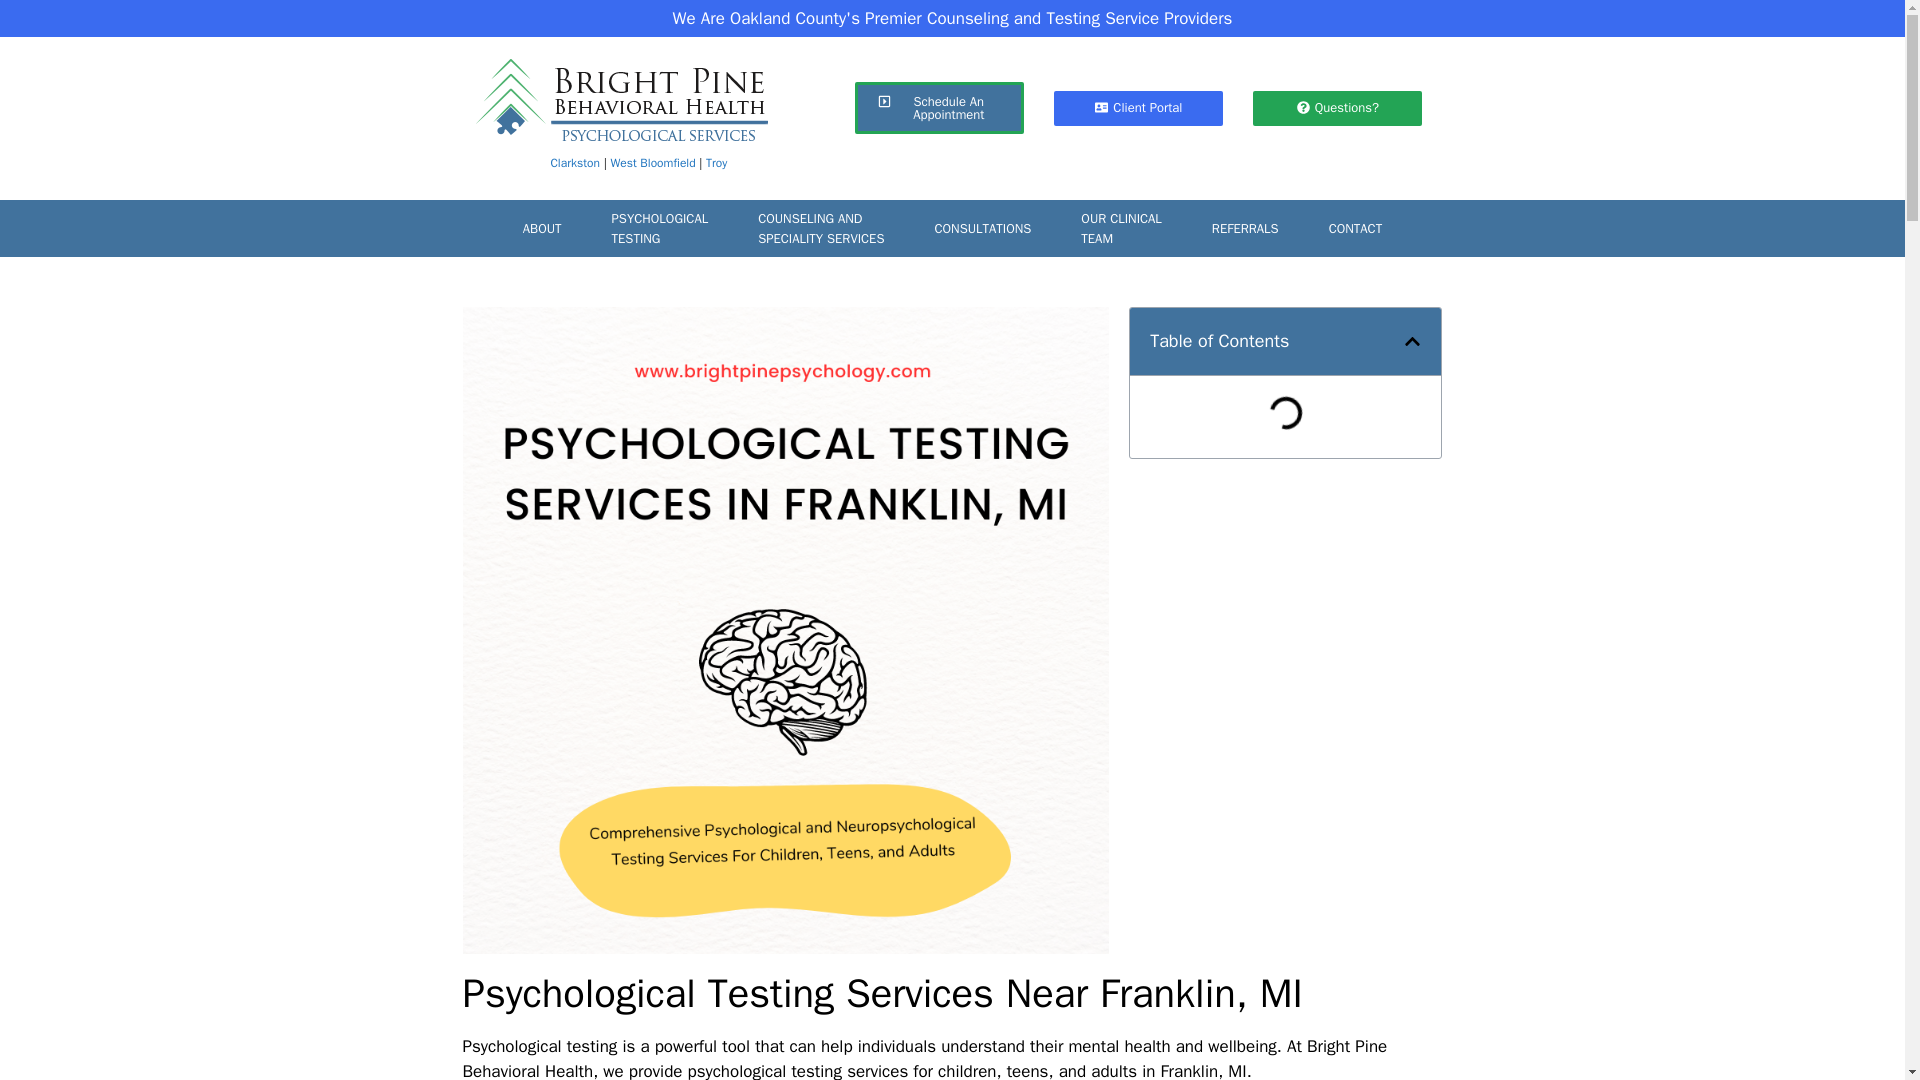  I want to click on Troy, so click(716, 162).